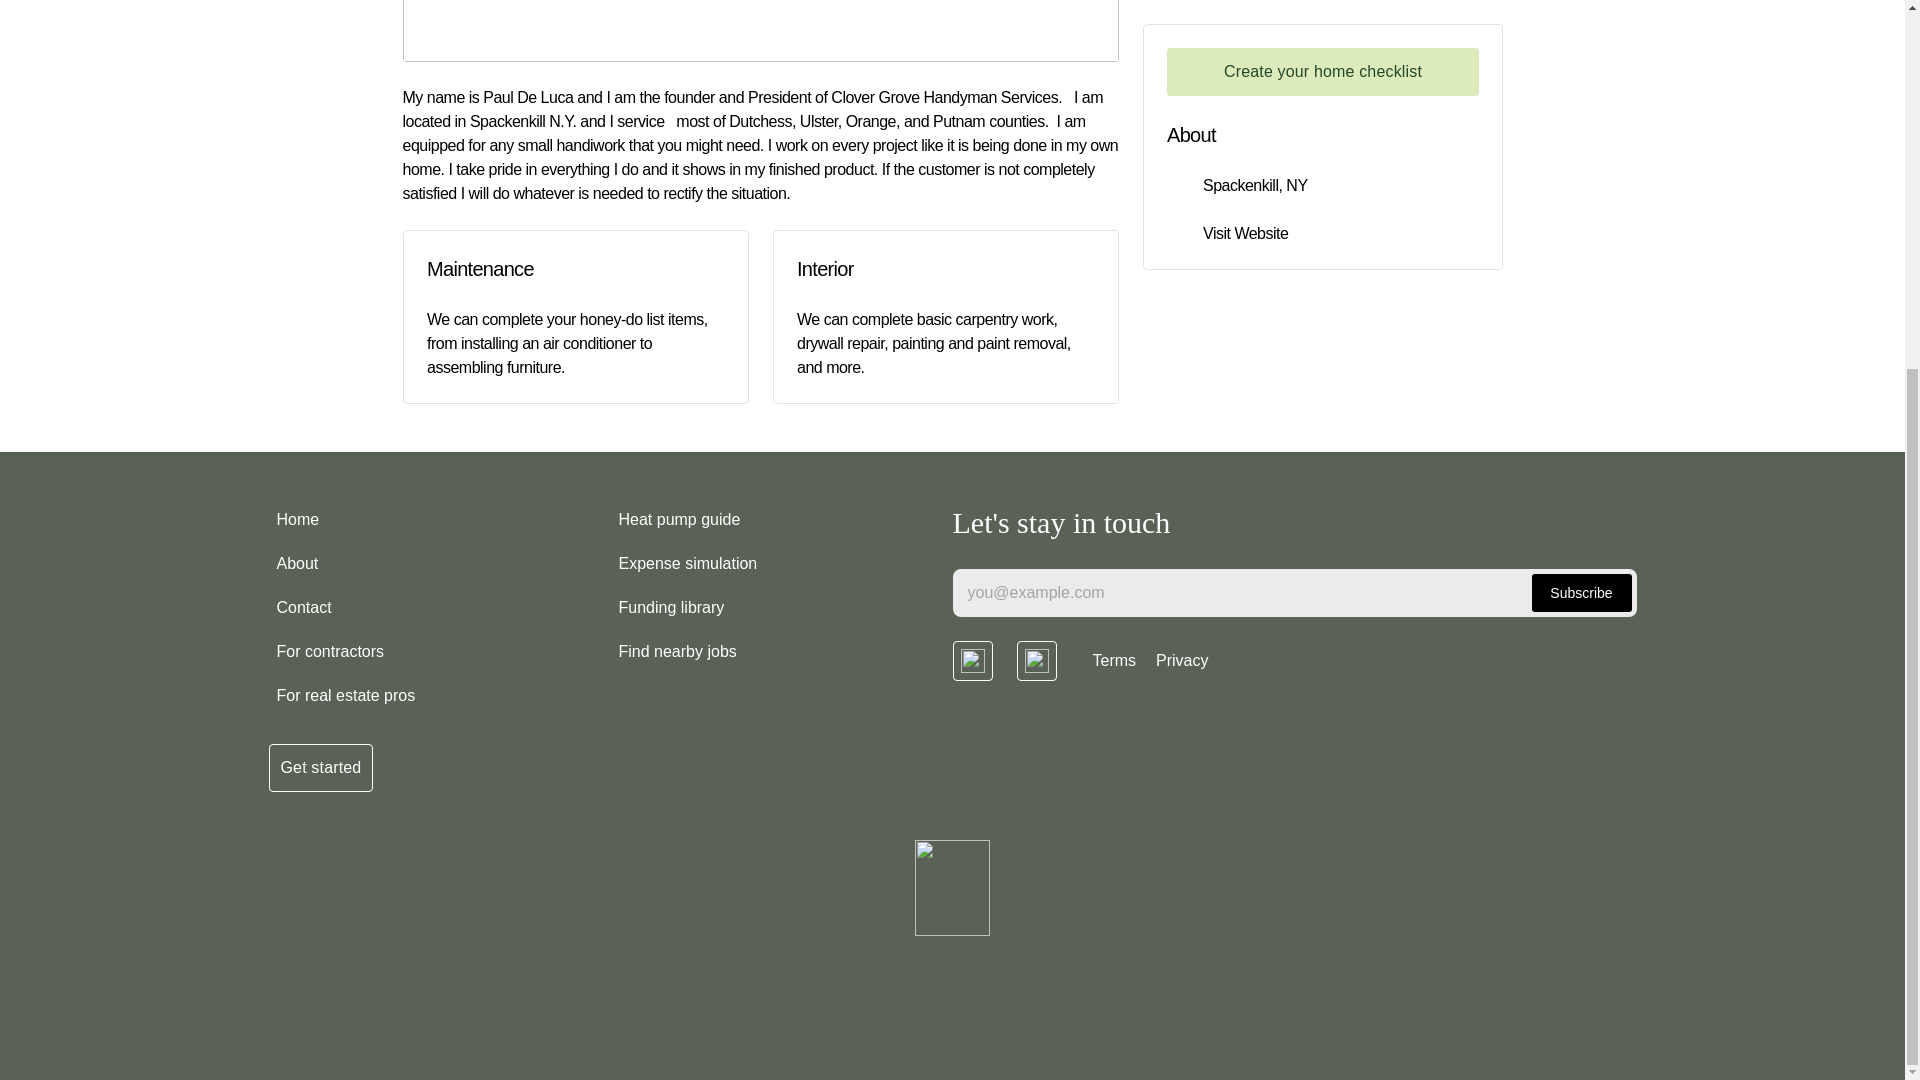  What do you see at coordinates (320, 768) in the screenshot?
I see `Get started` at bounding box center [320, 768].